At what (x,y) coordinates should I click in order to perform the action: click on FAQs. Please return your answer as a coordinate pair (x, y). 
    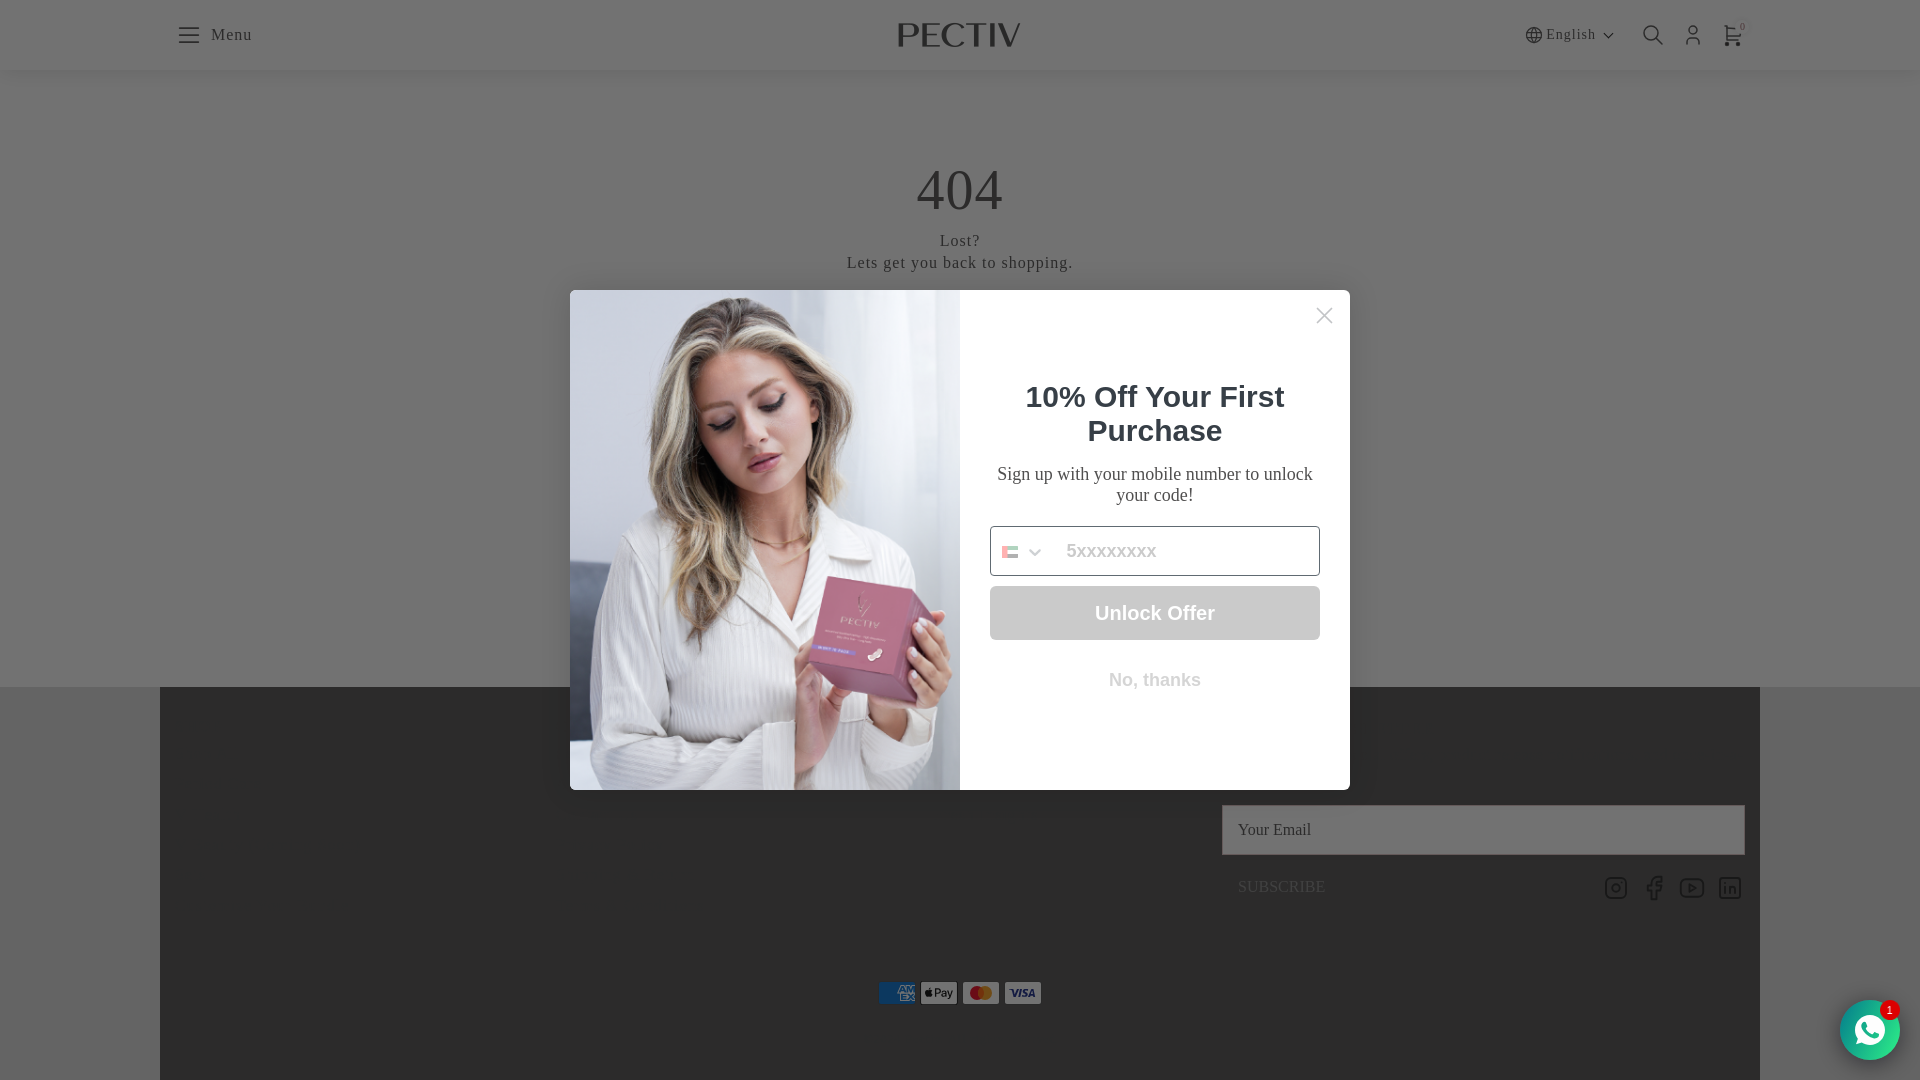
    Looking at the image, I should click on (267, 906).